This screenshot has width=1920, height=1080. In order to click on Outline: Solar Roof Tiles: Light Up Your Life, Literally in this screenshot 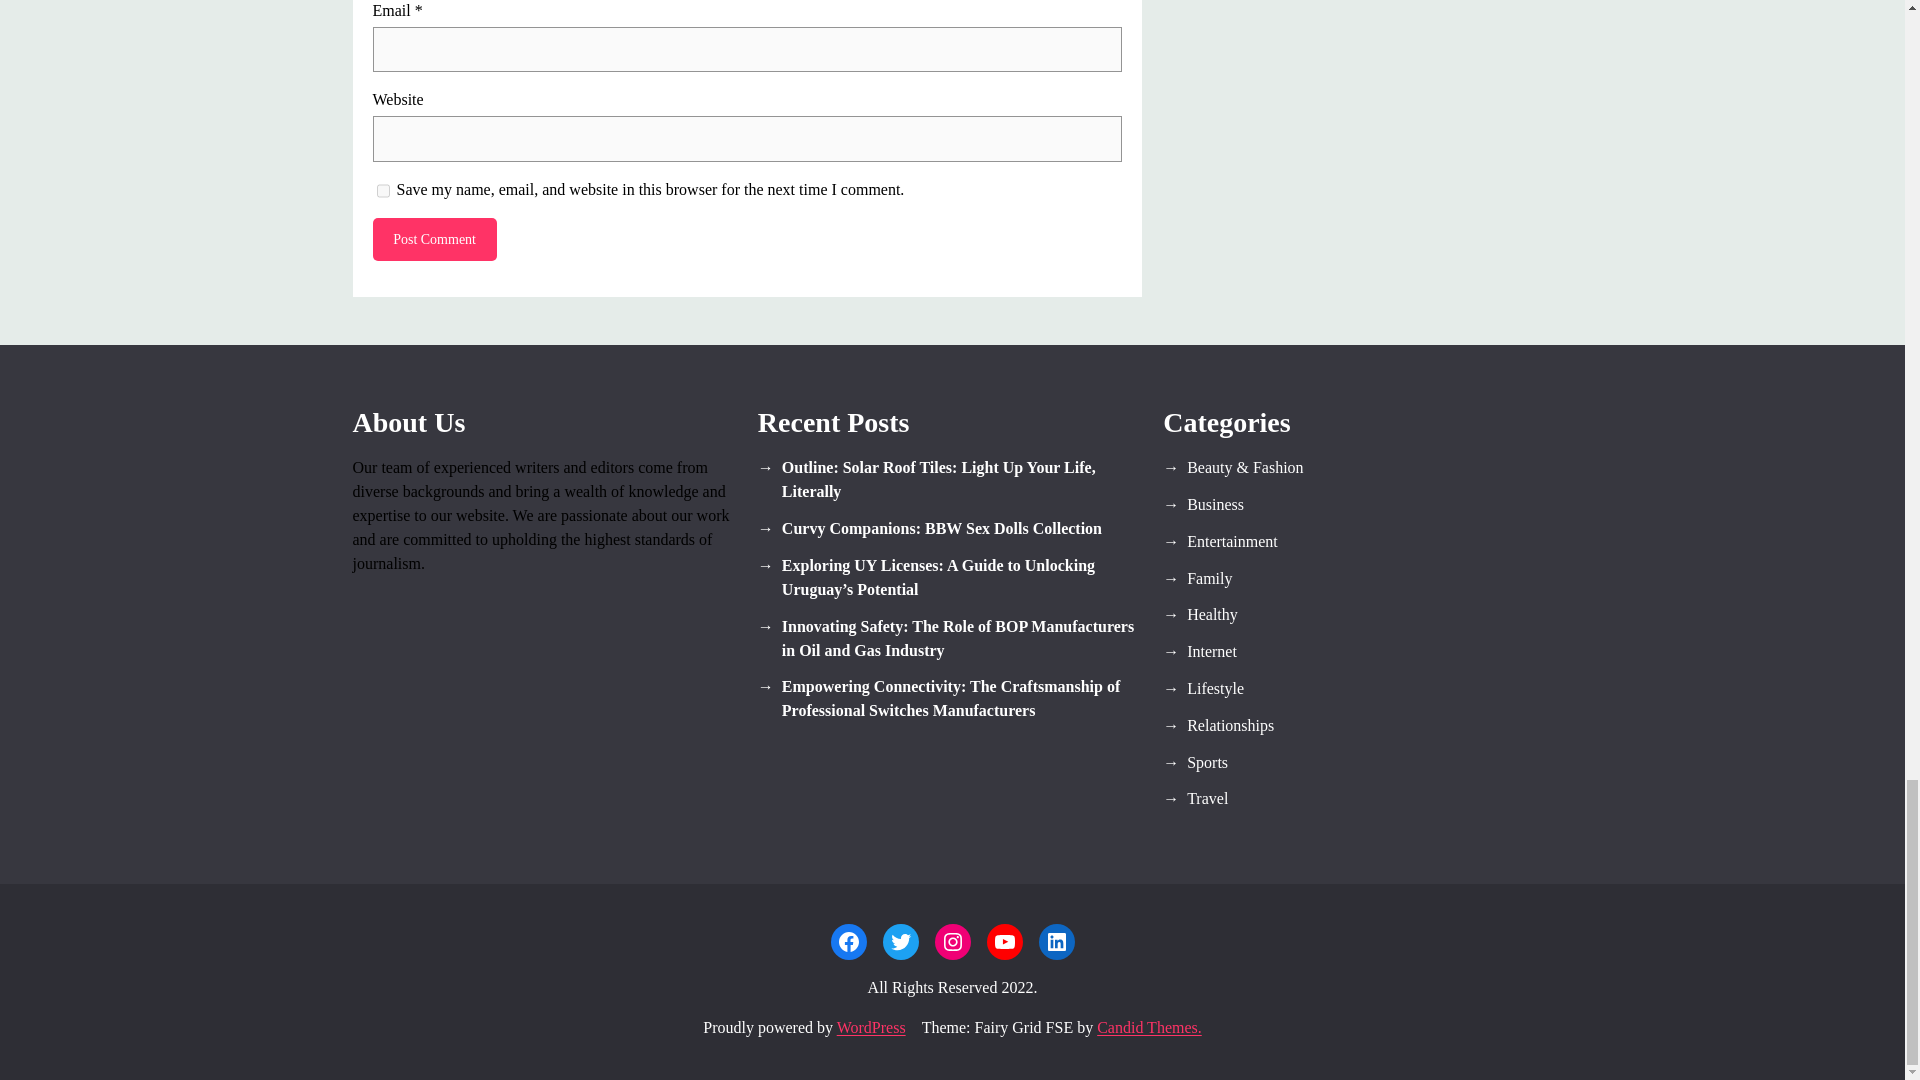, I will do `click(952, 480)`.